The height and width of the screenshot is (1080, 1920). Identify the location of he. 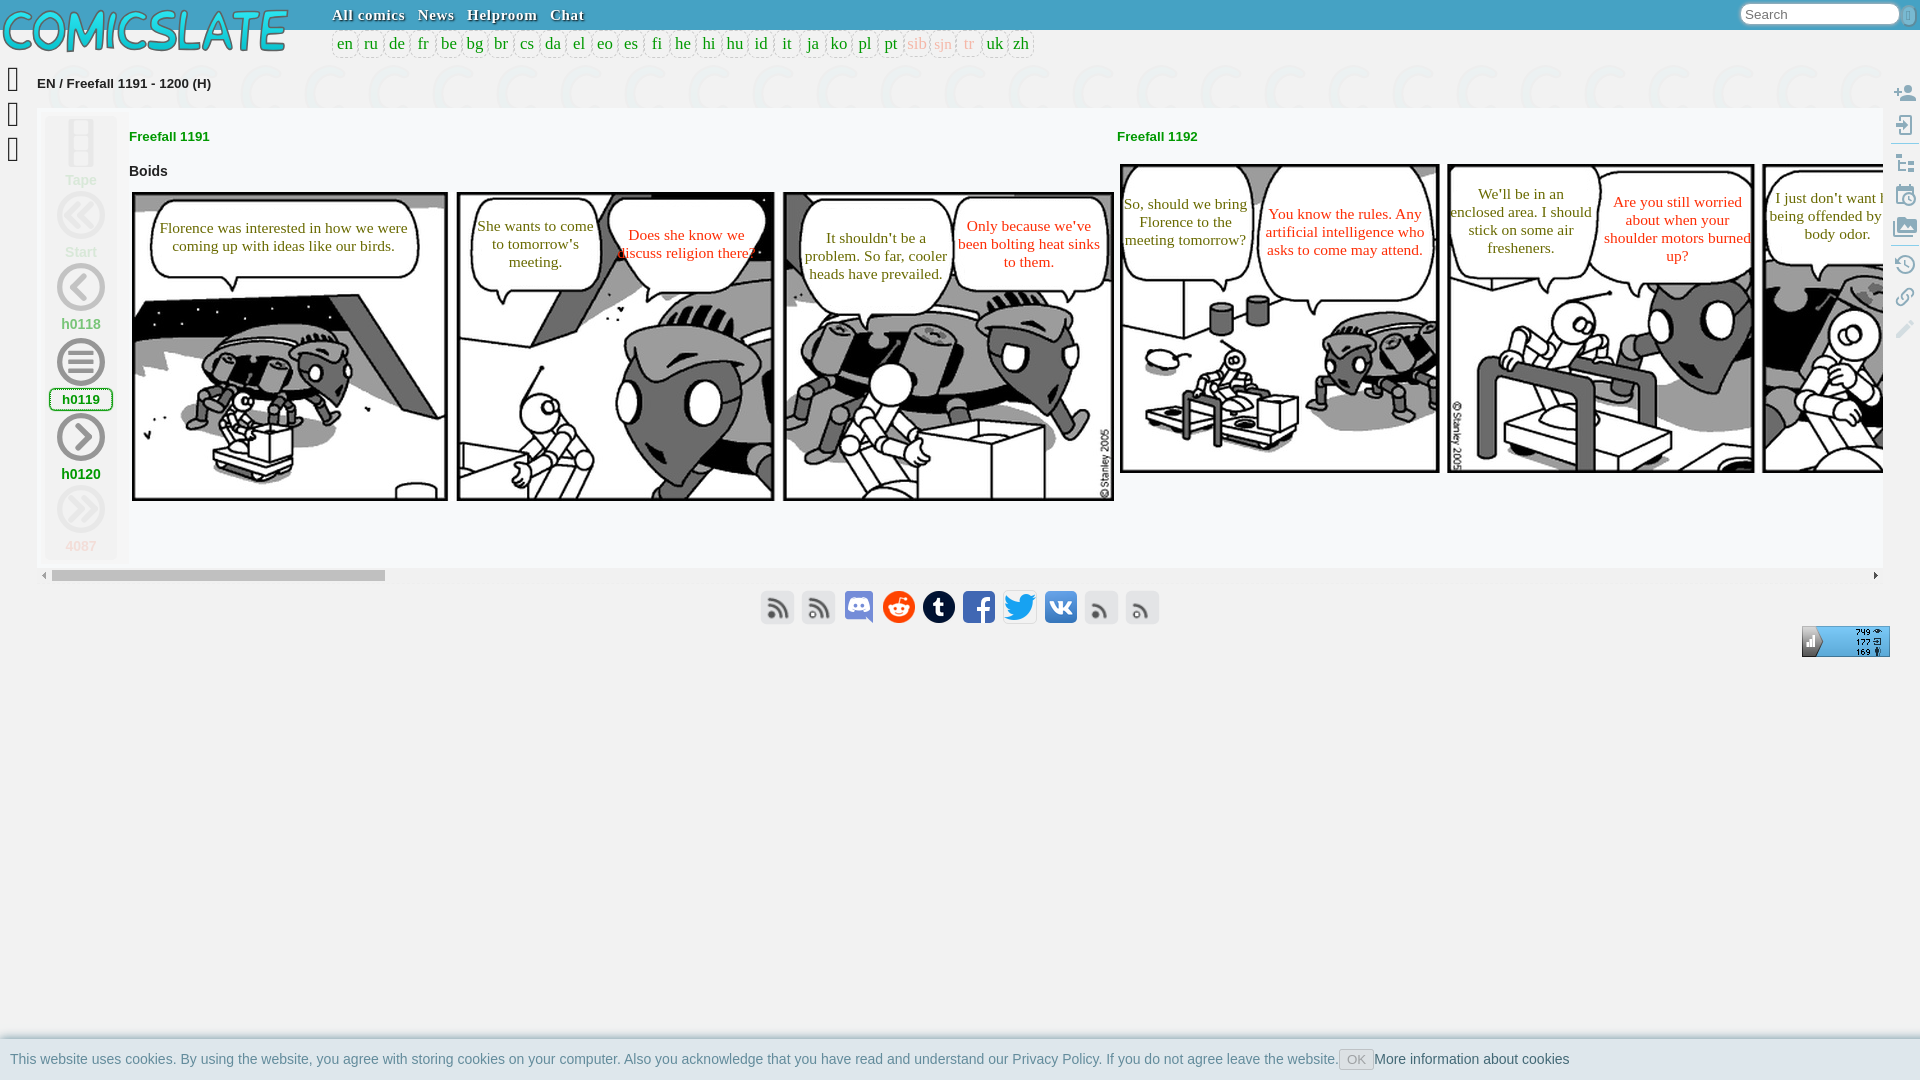
(682, 44).